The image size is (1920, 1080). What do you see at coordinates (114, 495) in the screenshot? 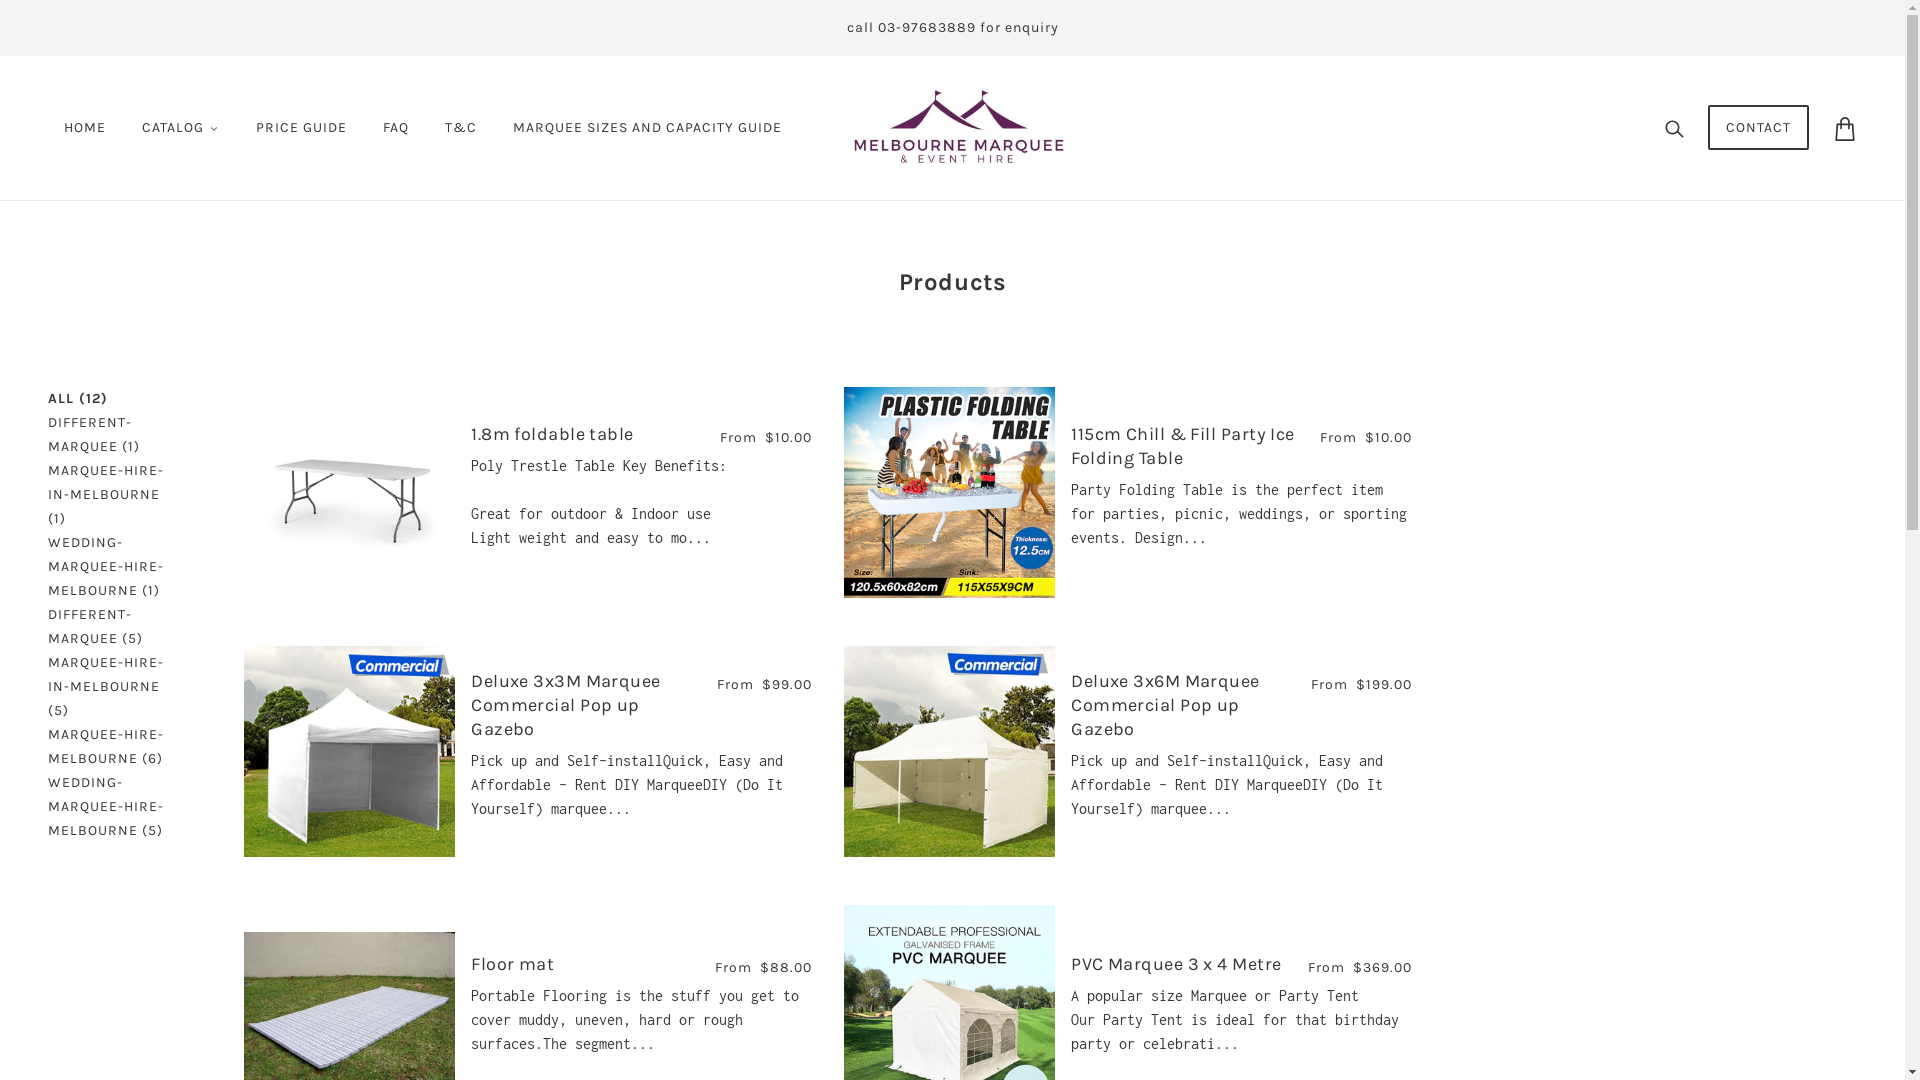
I see `MARQUEE-HIRE-IN-MELBOURNE (1)` at bounding box center [114, 495].